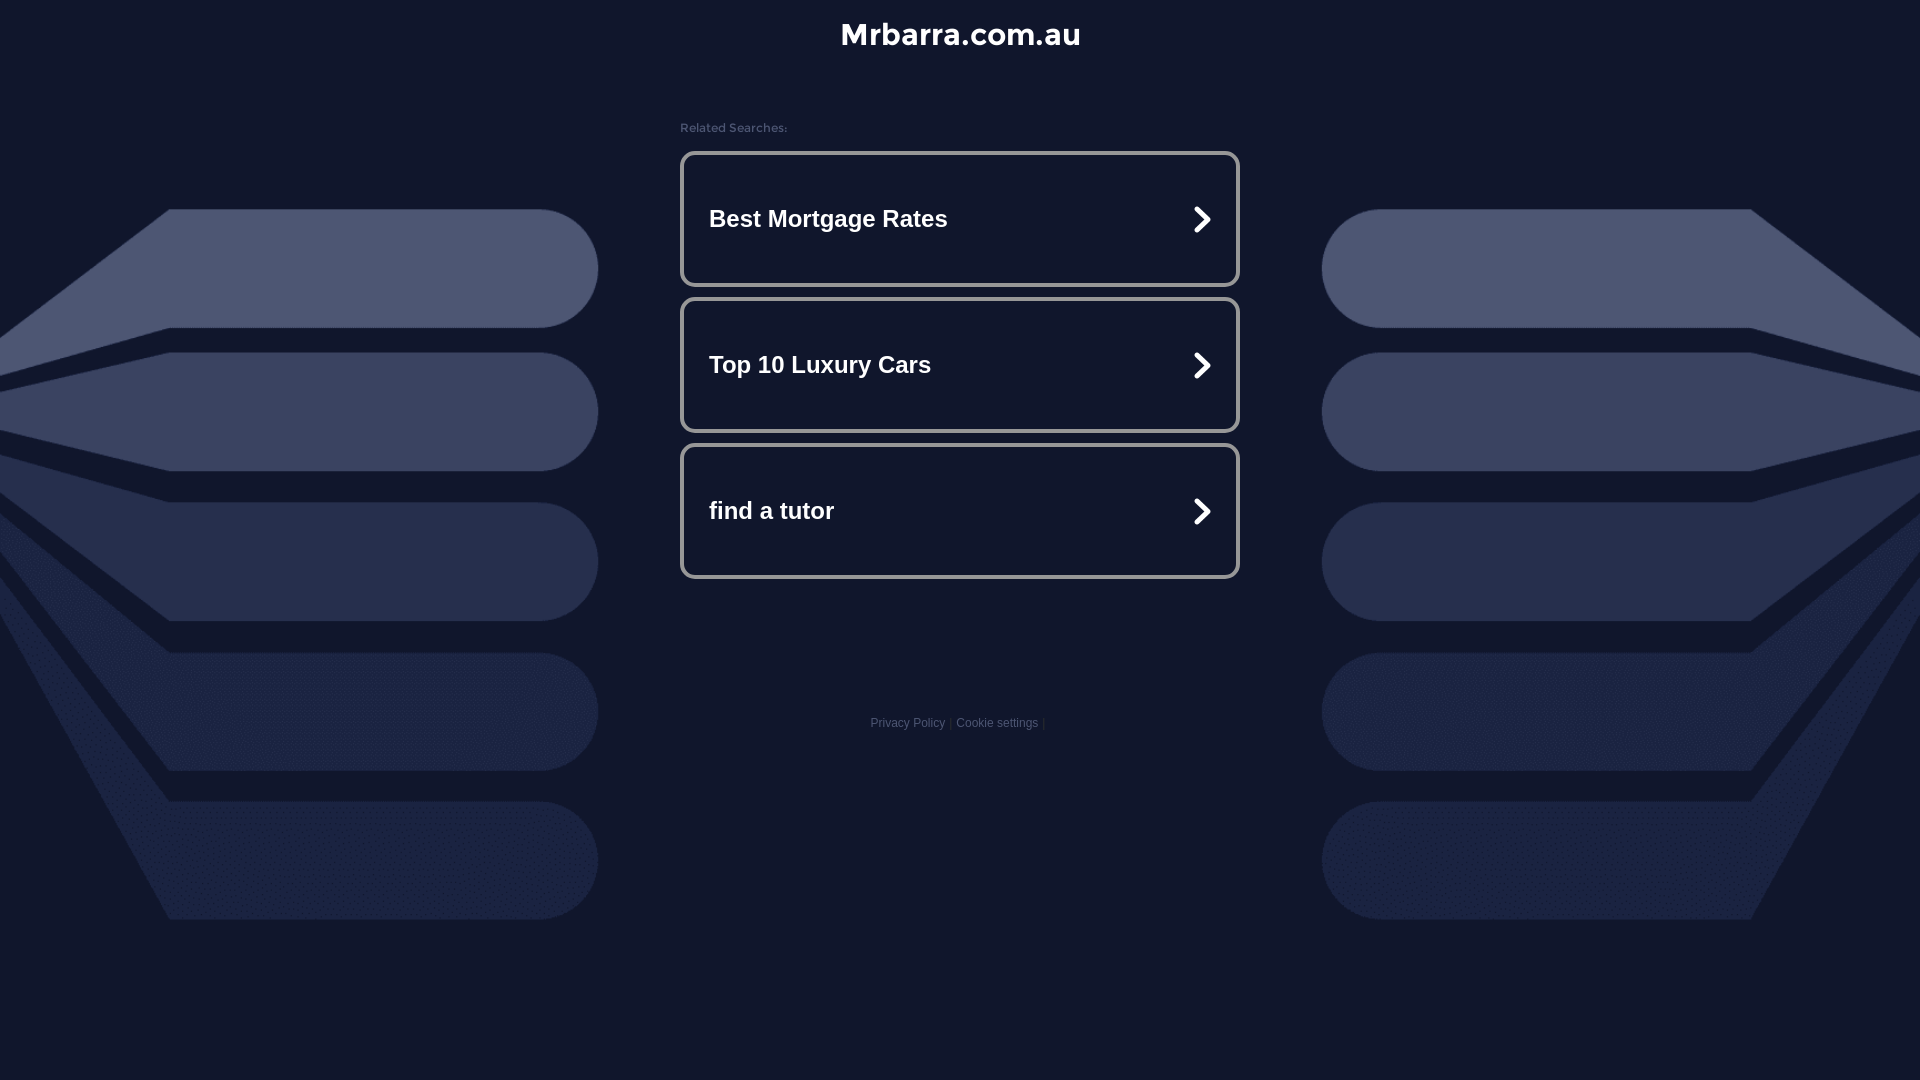 The width and height of the screenshot is (1920, 1080). Describe the element at coordinates (960, 510) in the screenshot. I see `find a tutor` at that location.